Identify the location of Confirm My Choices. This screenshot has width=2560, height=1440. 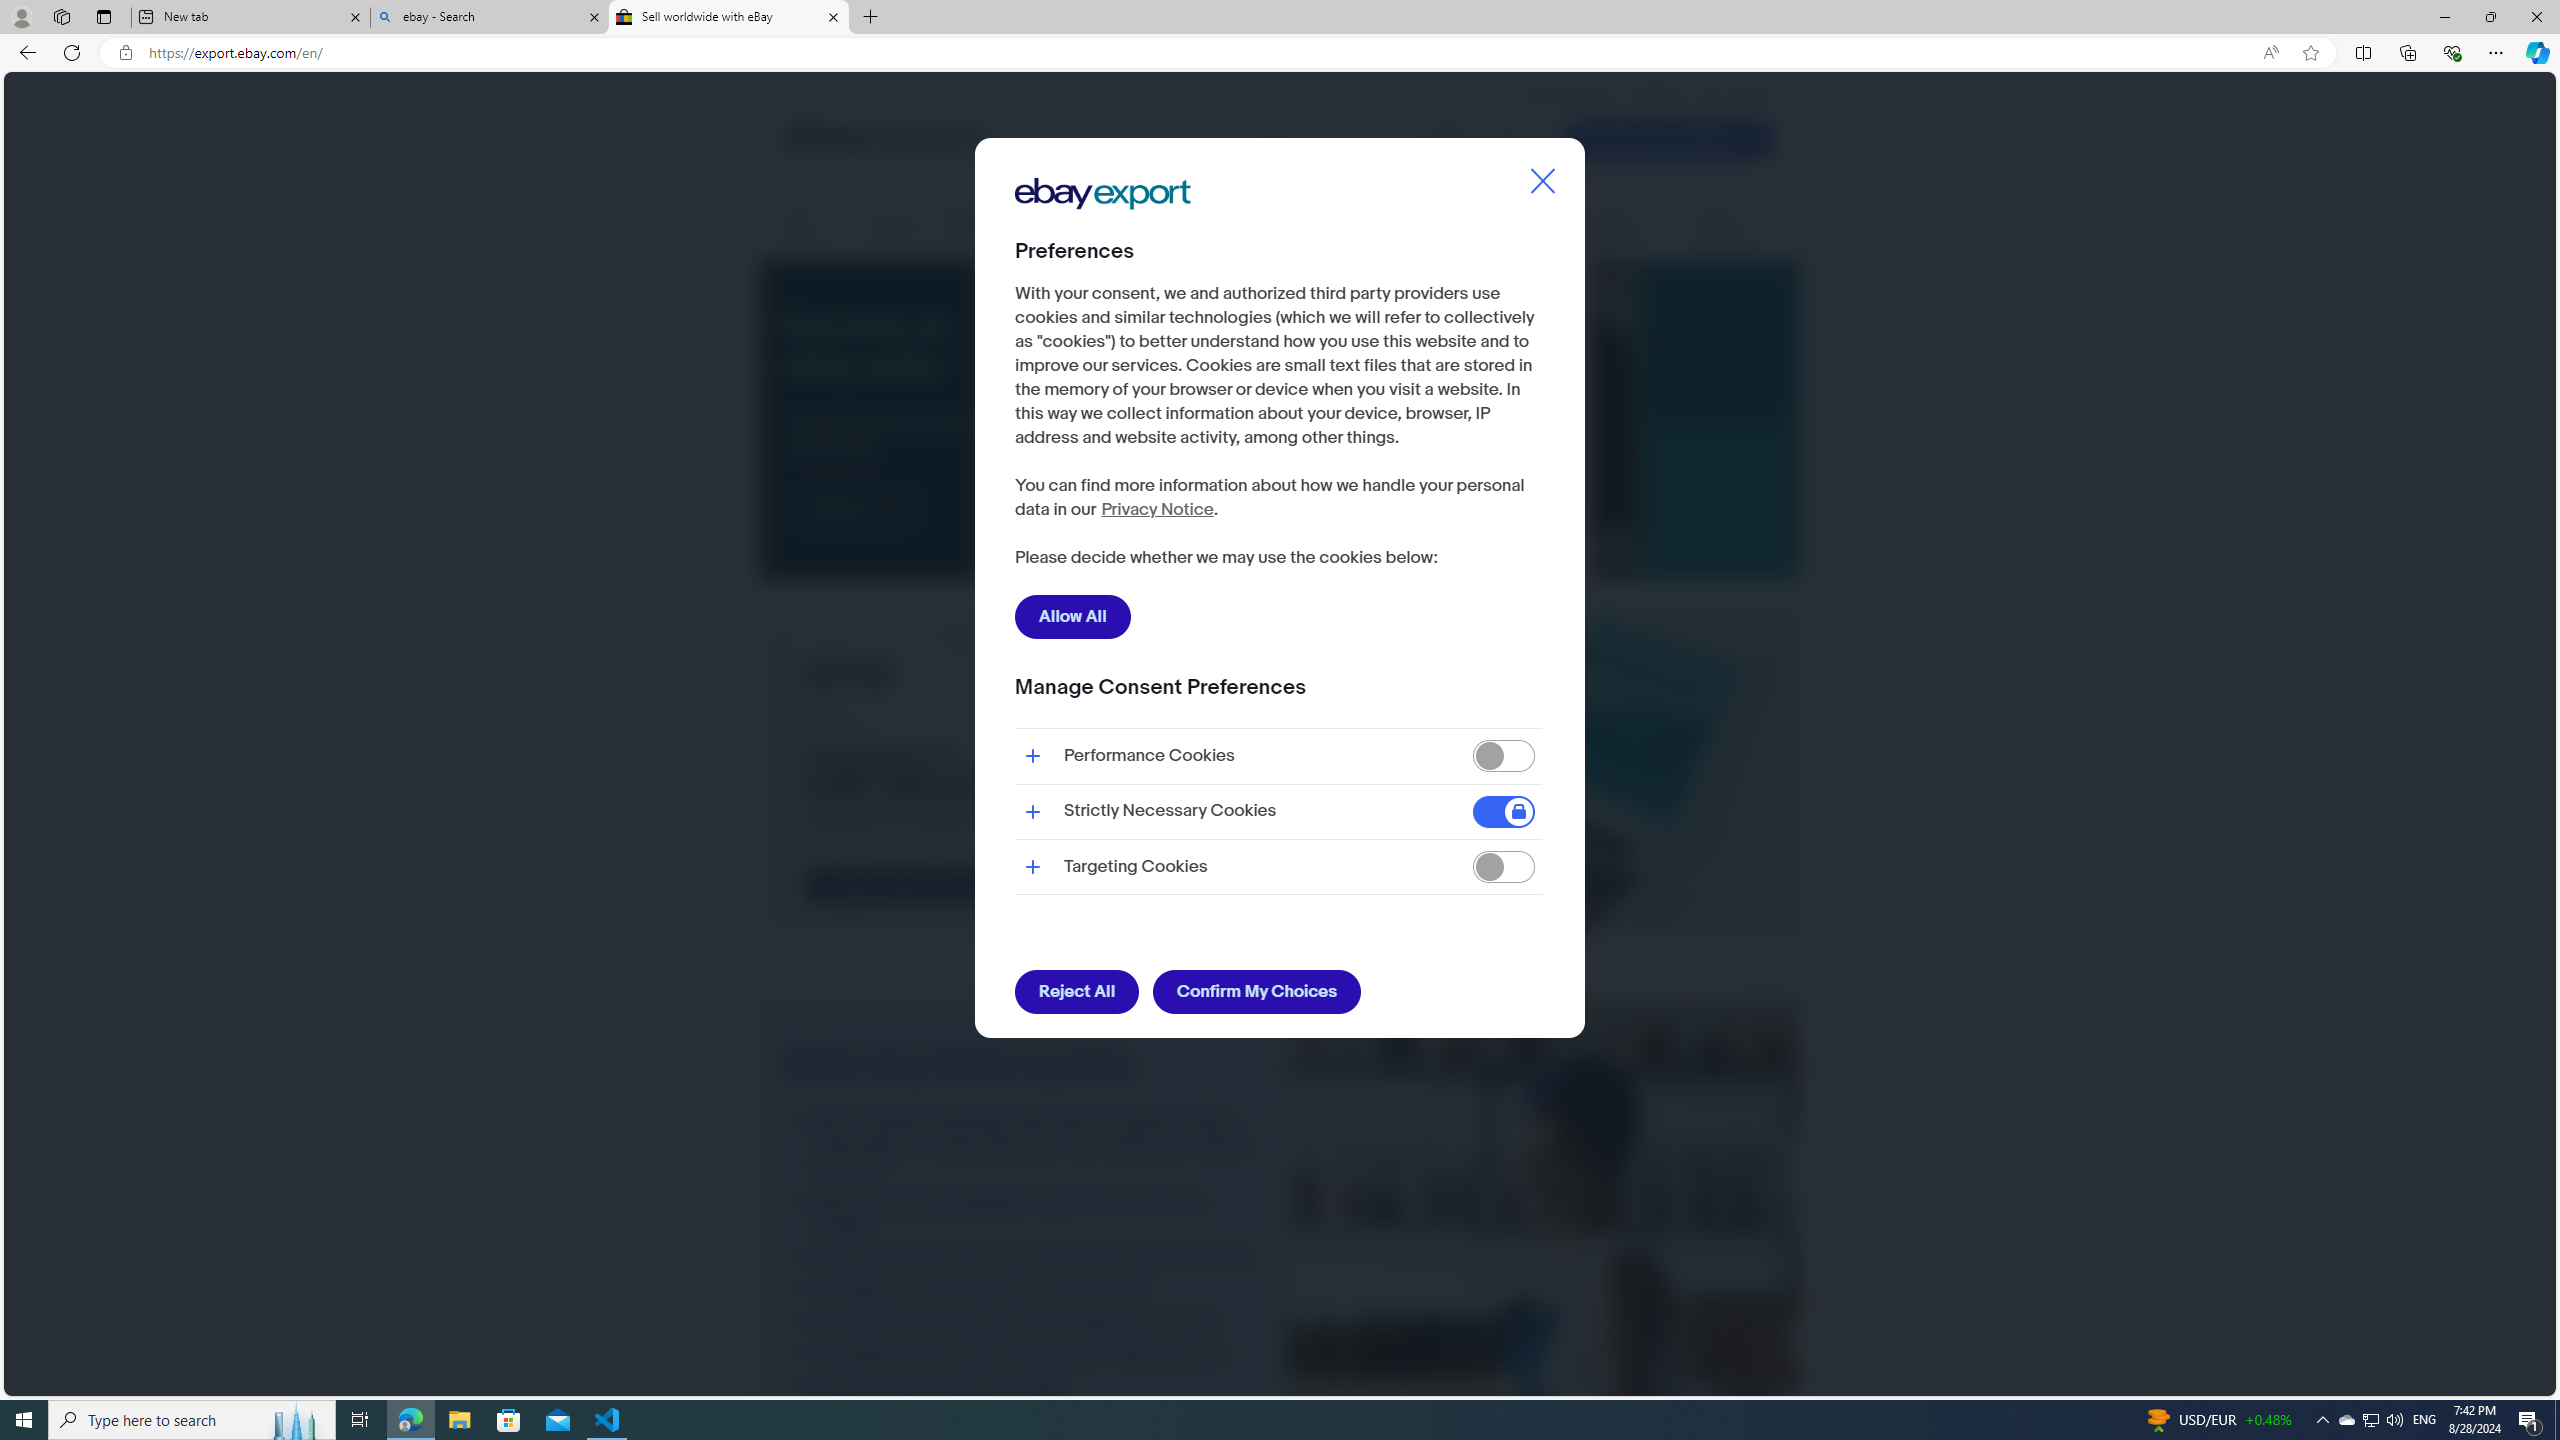
(1256, 992).